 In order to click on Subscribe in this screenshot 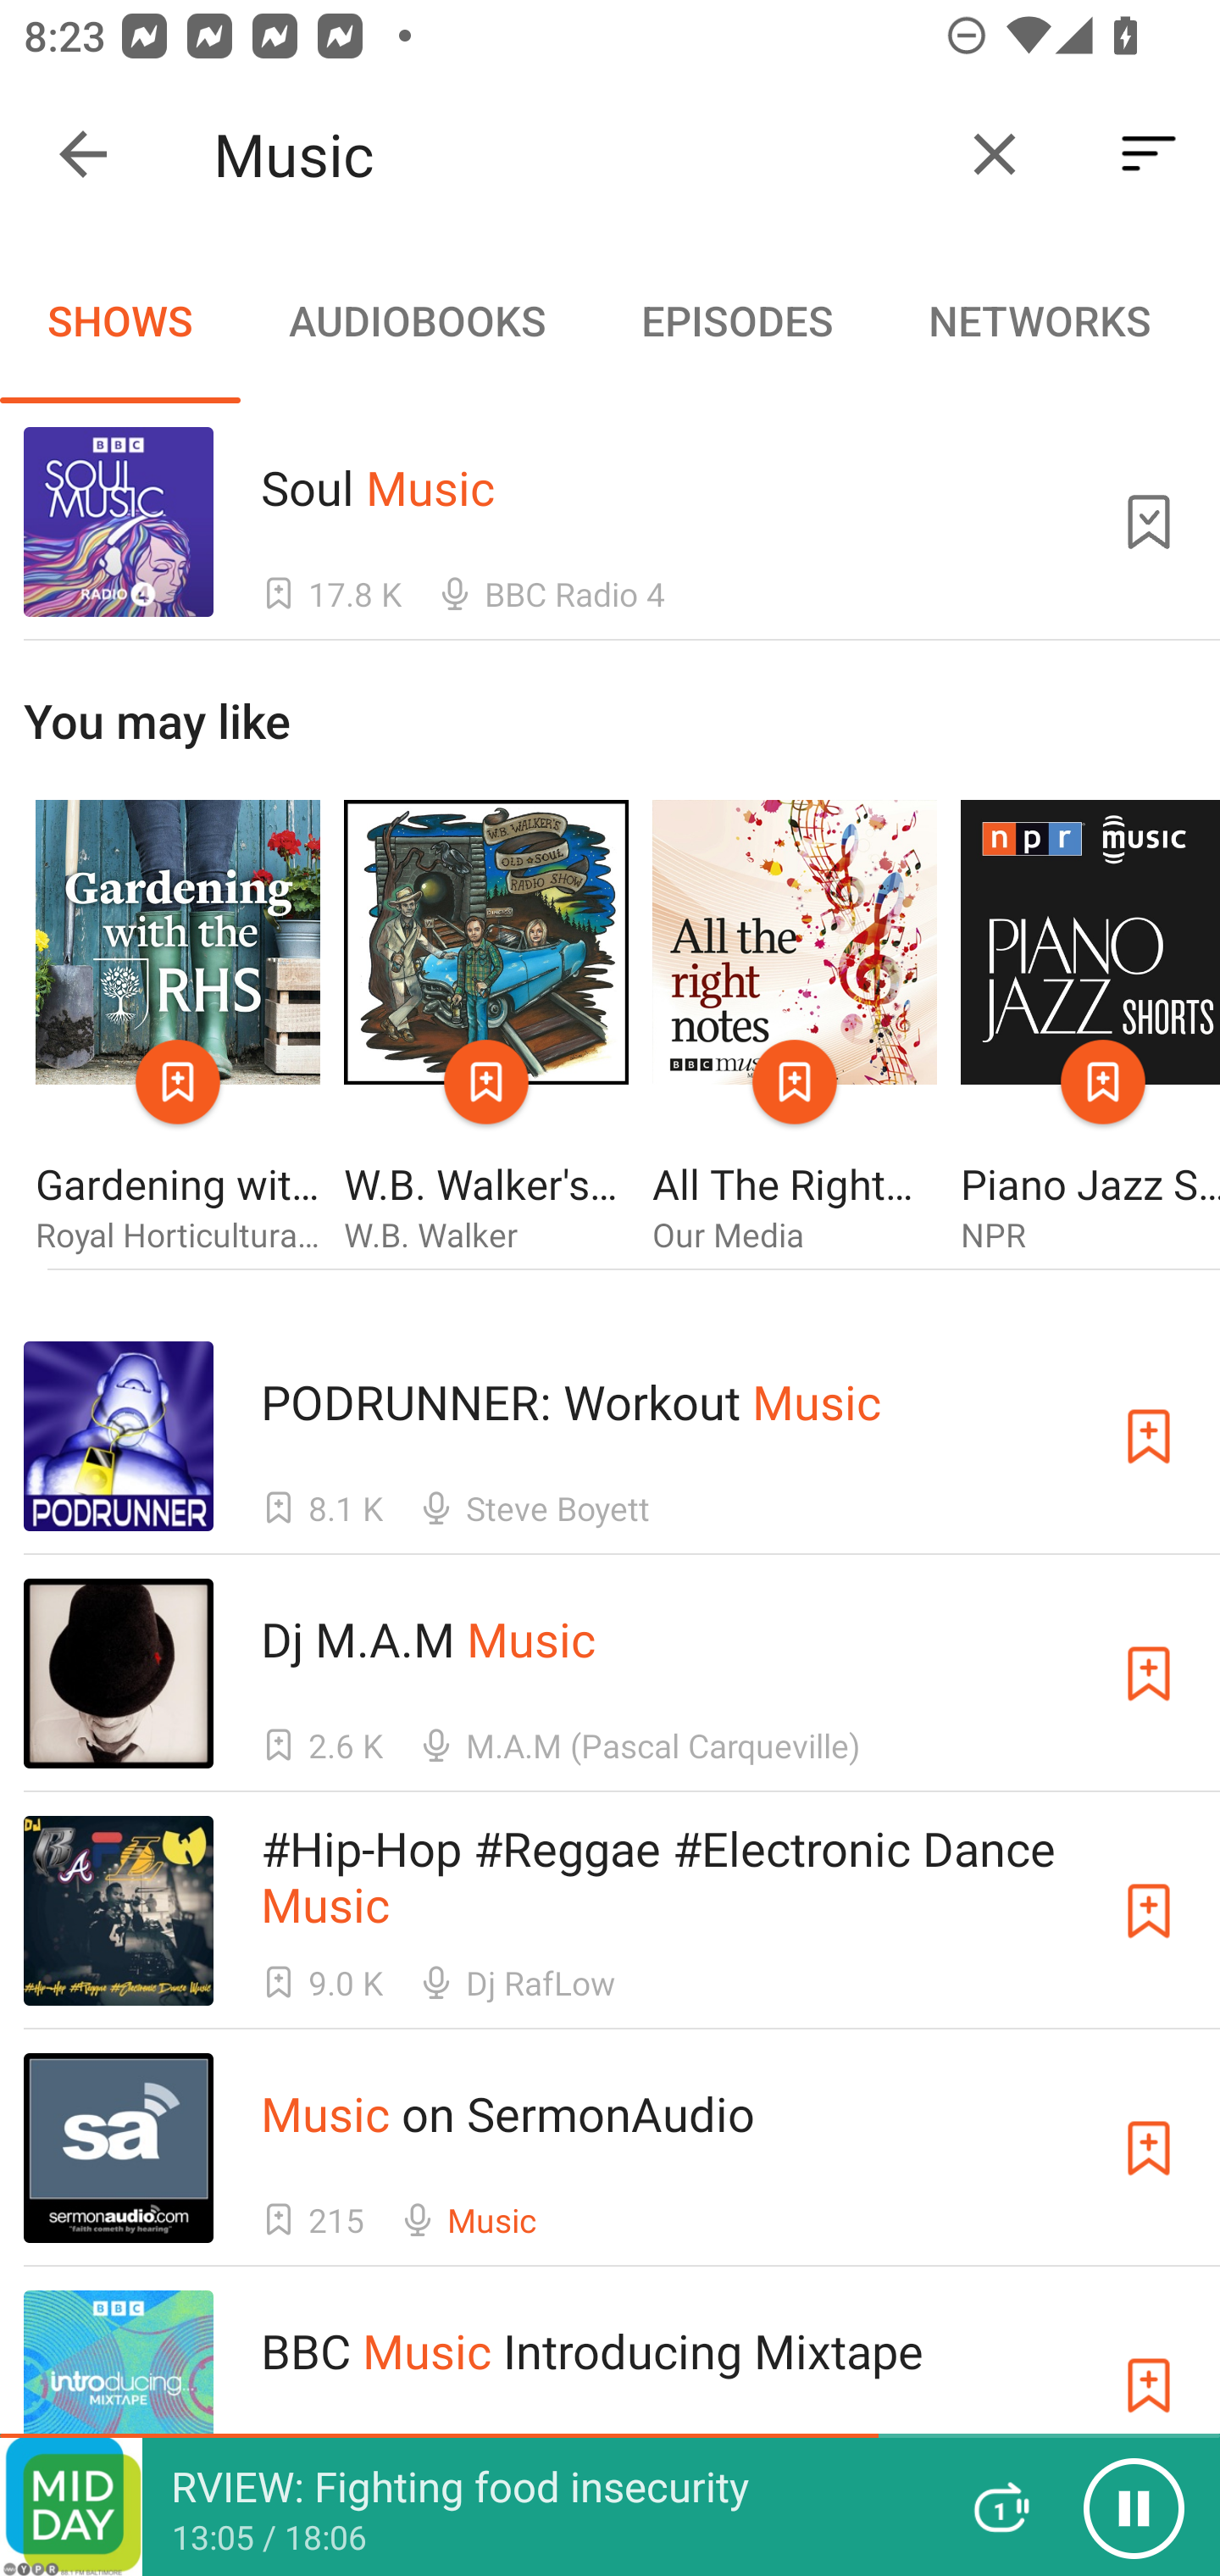, I will do `click(1149, 1912)`.